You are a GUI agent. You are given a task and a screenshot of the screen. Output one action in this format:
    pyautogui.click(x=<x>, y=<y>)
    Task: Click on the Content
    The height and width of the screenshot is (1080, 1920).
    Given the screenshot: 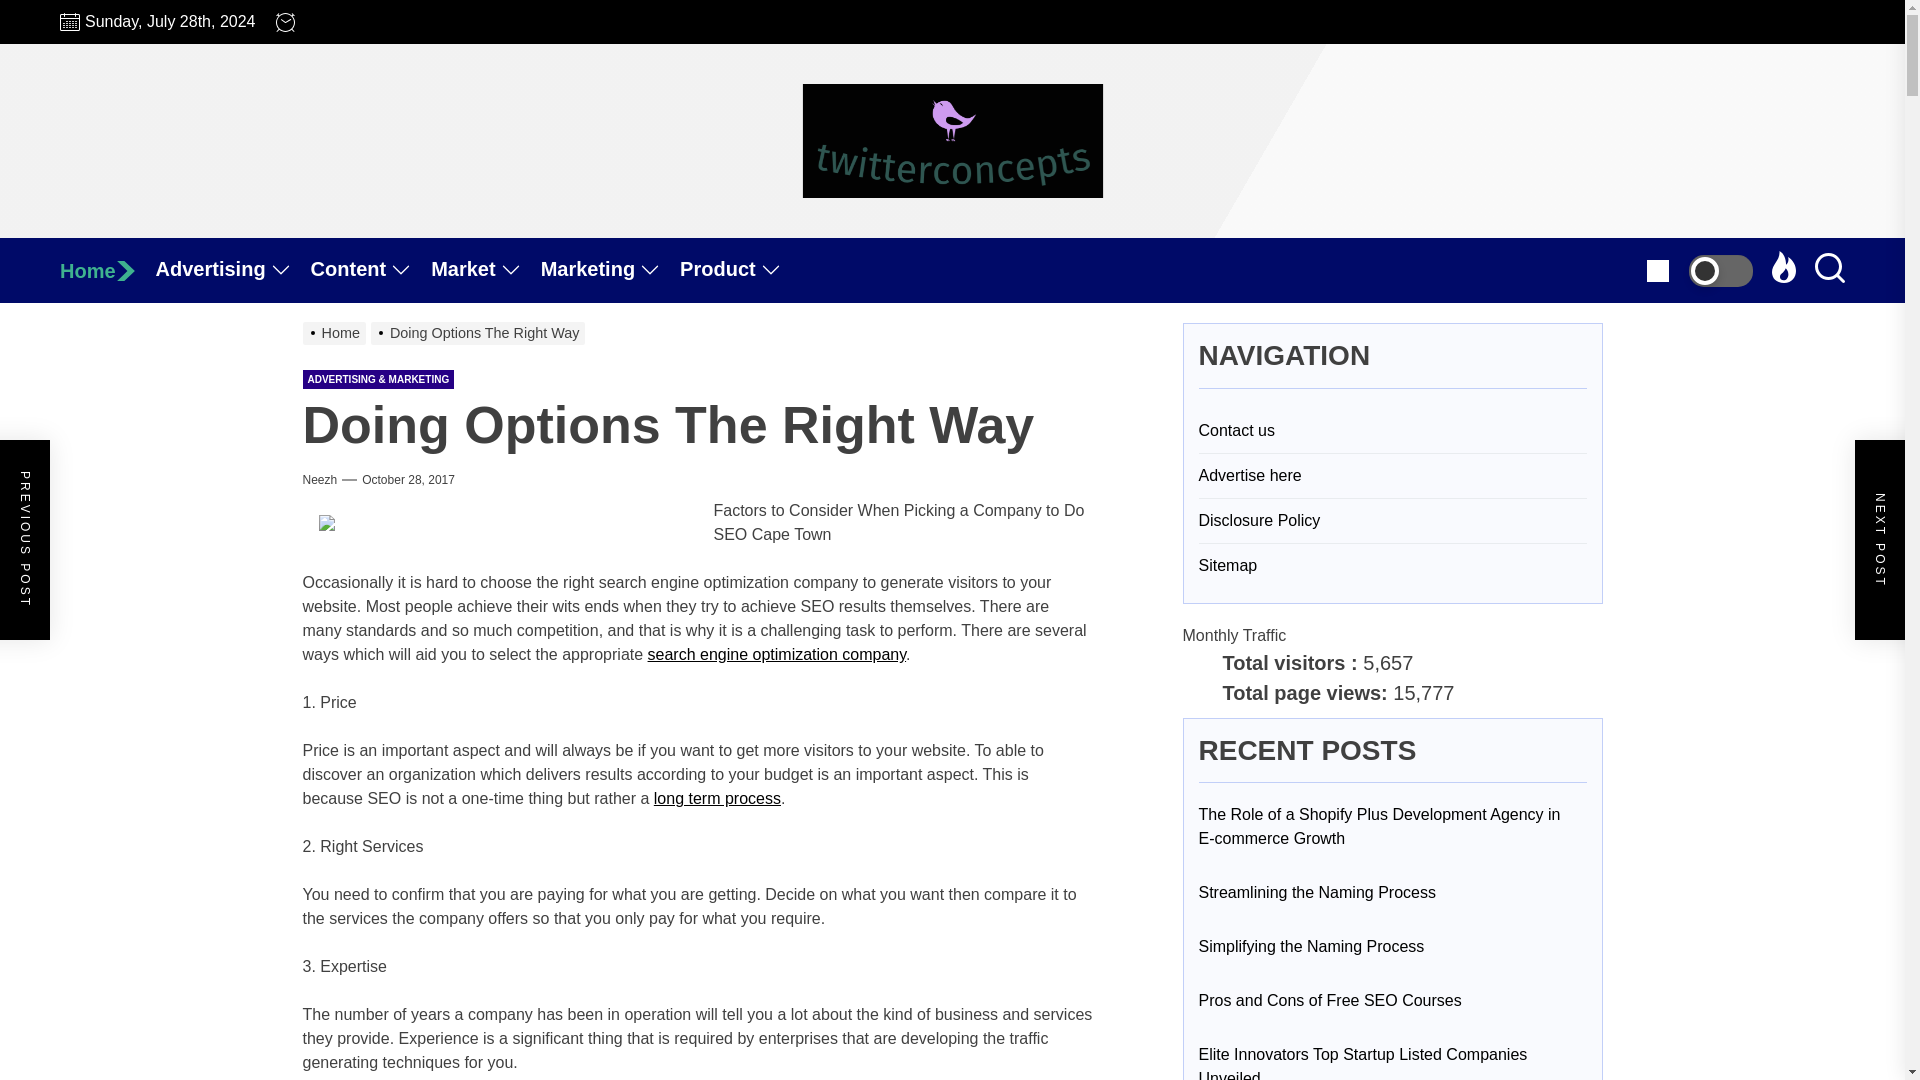 What is the action you would take?
    pyautogui.click(x=372, y=270)
    